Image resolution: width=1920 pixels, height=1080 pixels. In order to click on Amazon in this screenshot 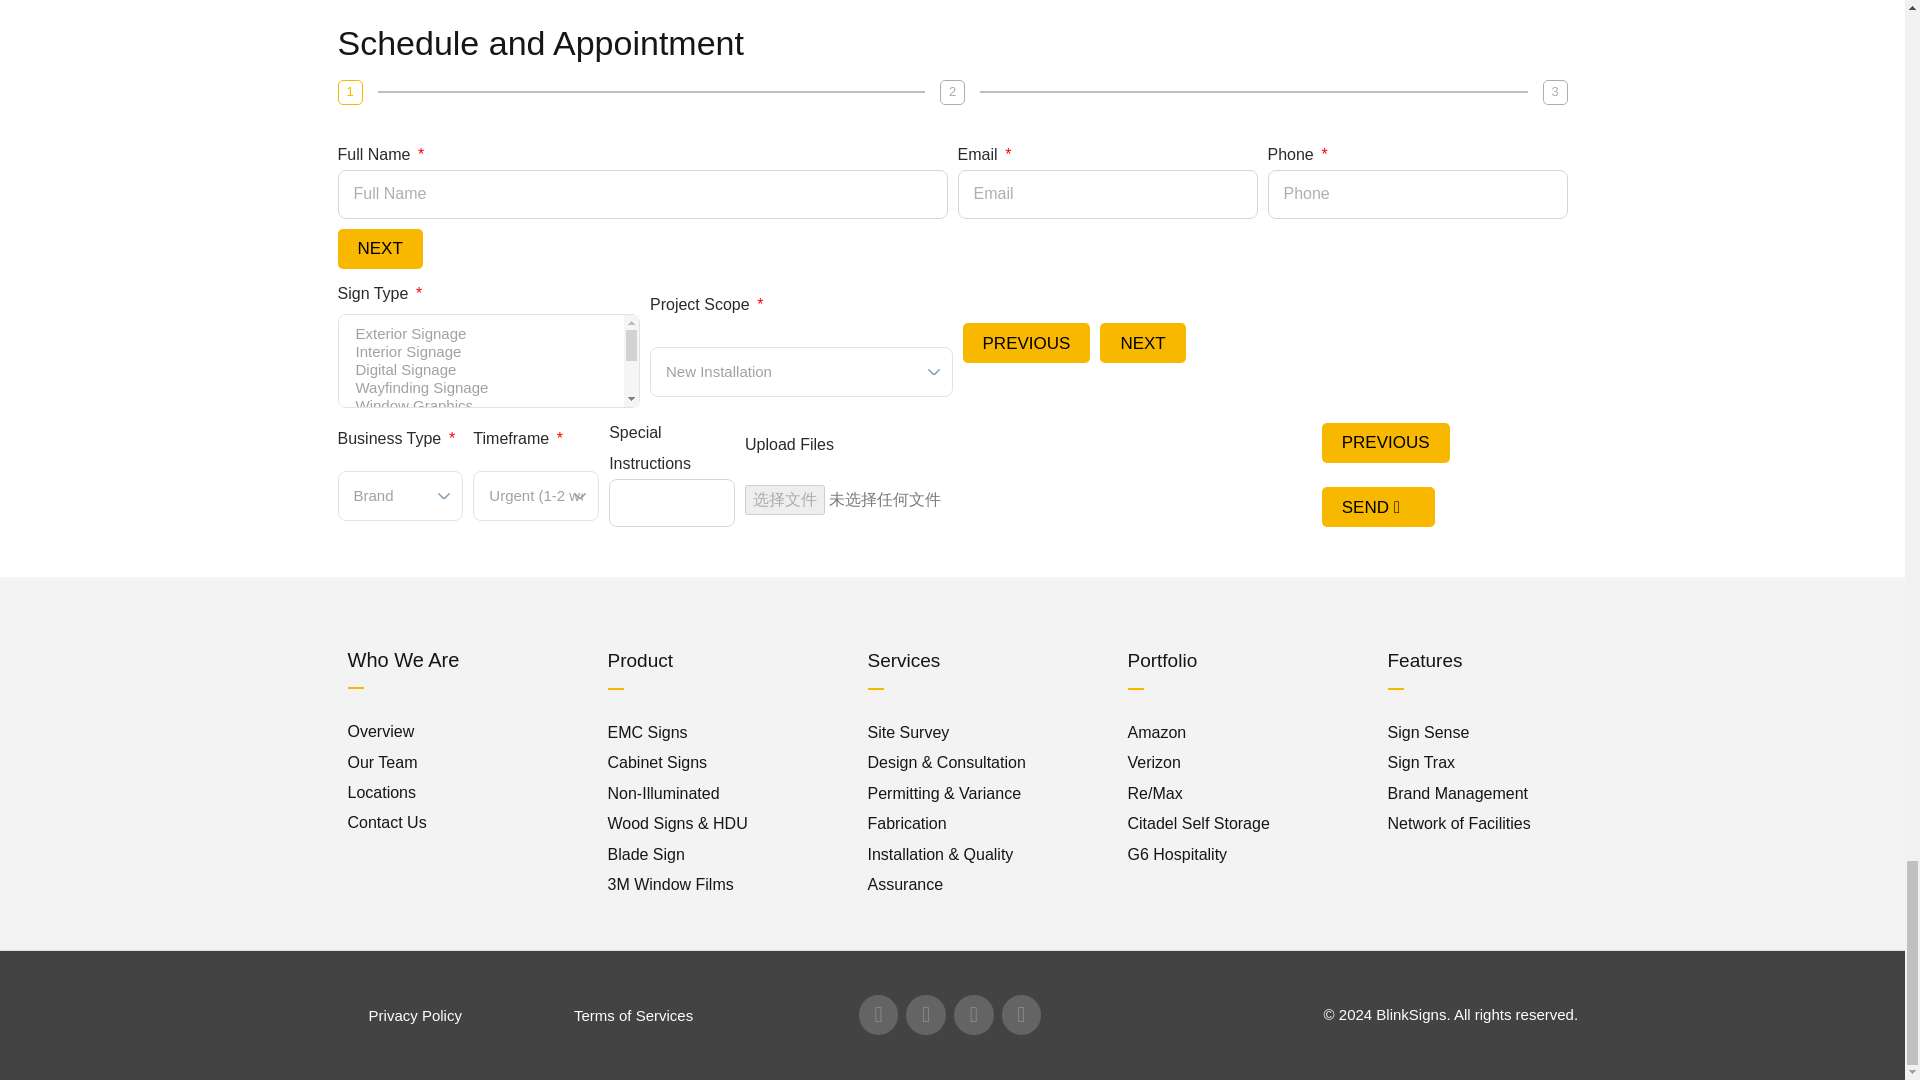, I will do `click(1157, 732)`.